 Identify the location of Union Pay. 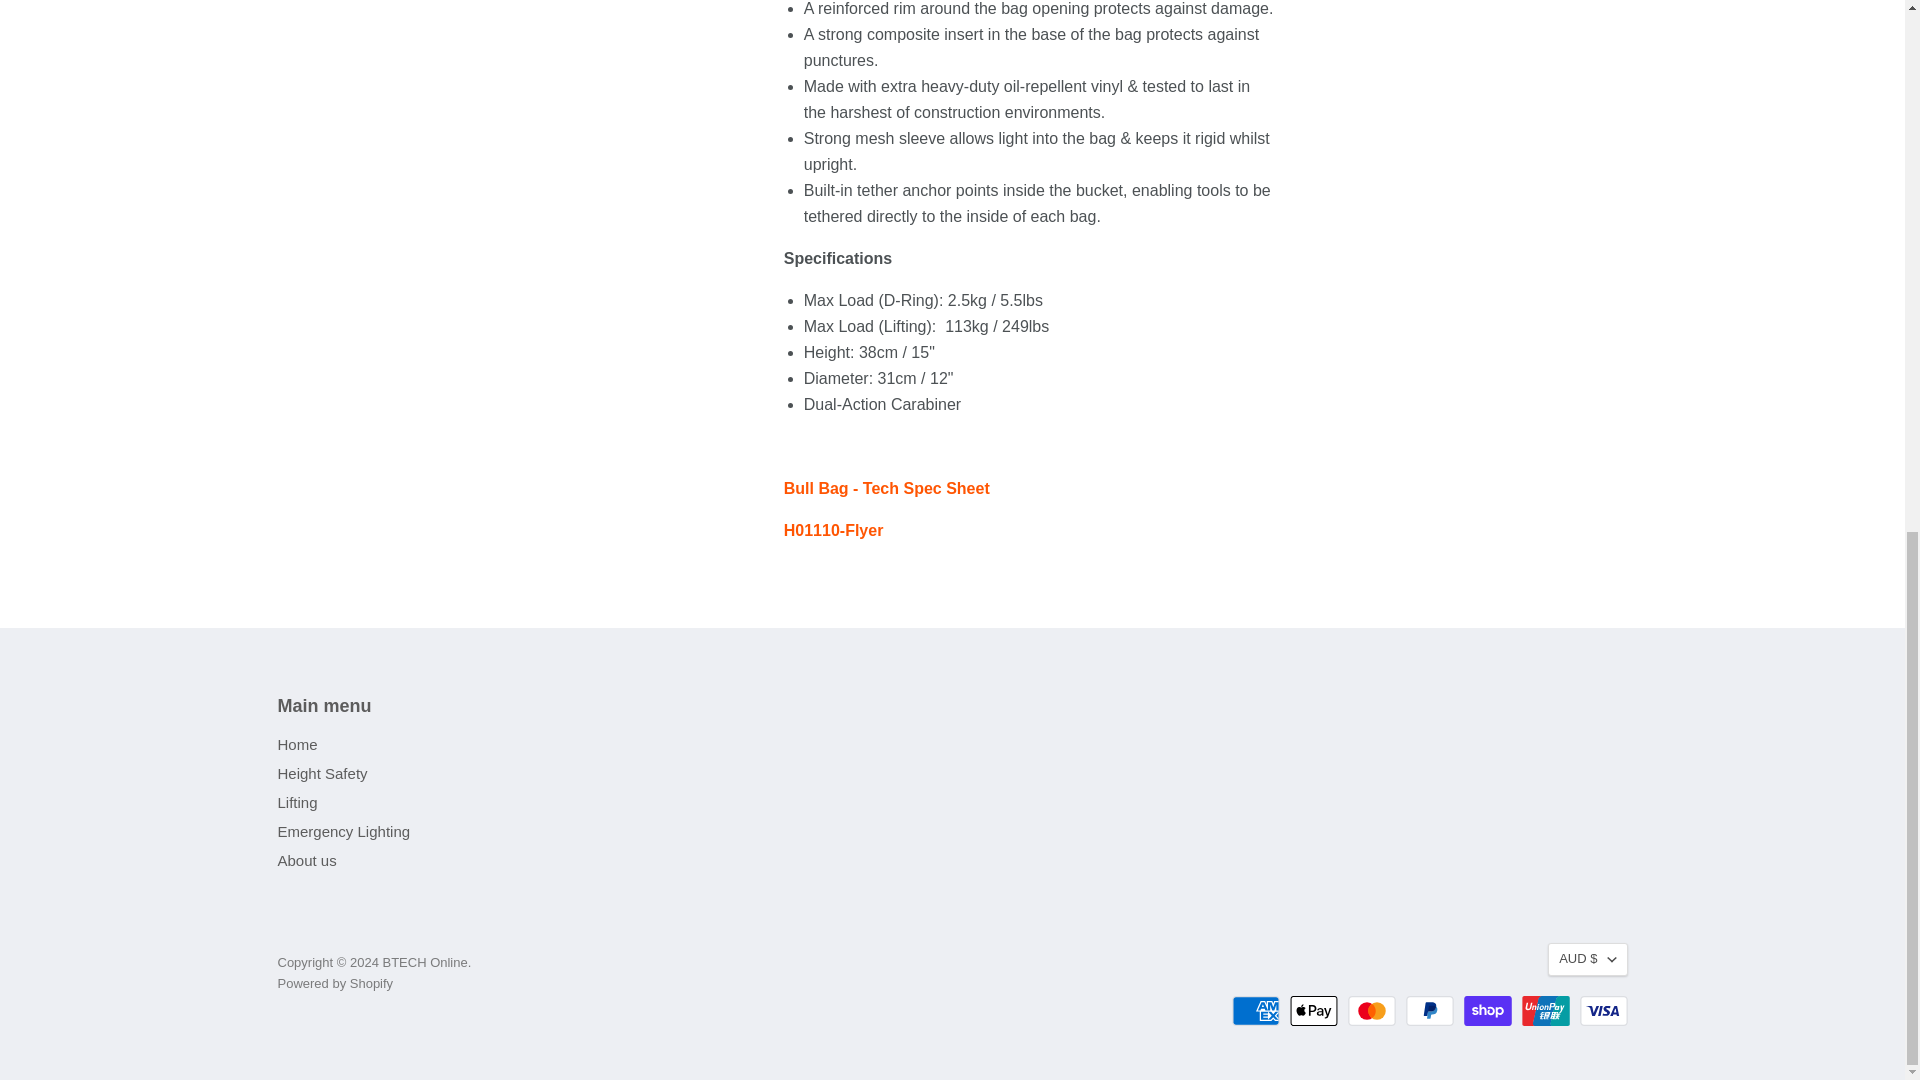
(1546, 1010).